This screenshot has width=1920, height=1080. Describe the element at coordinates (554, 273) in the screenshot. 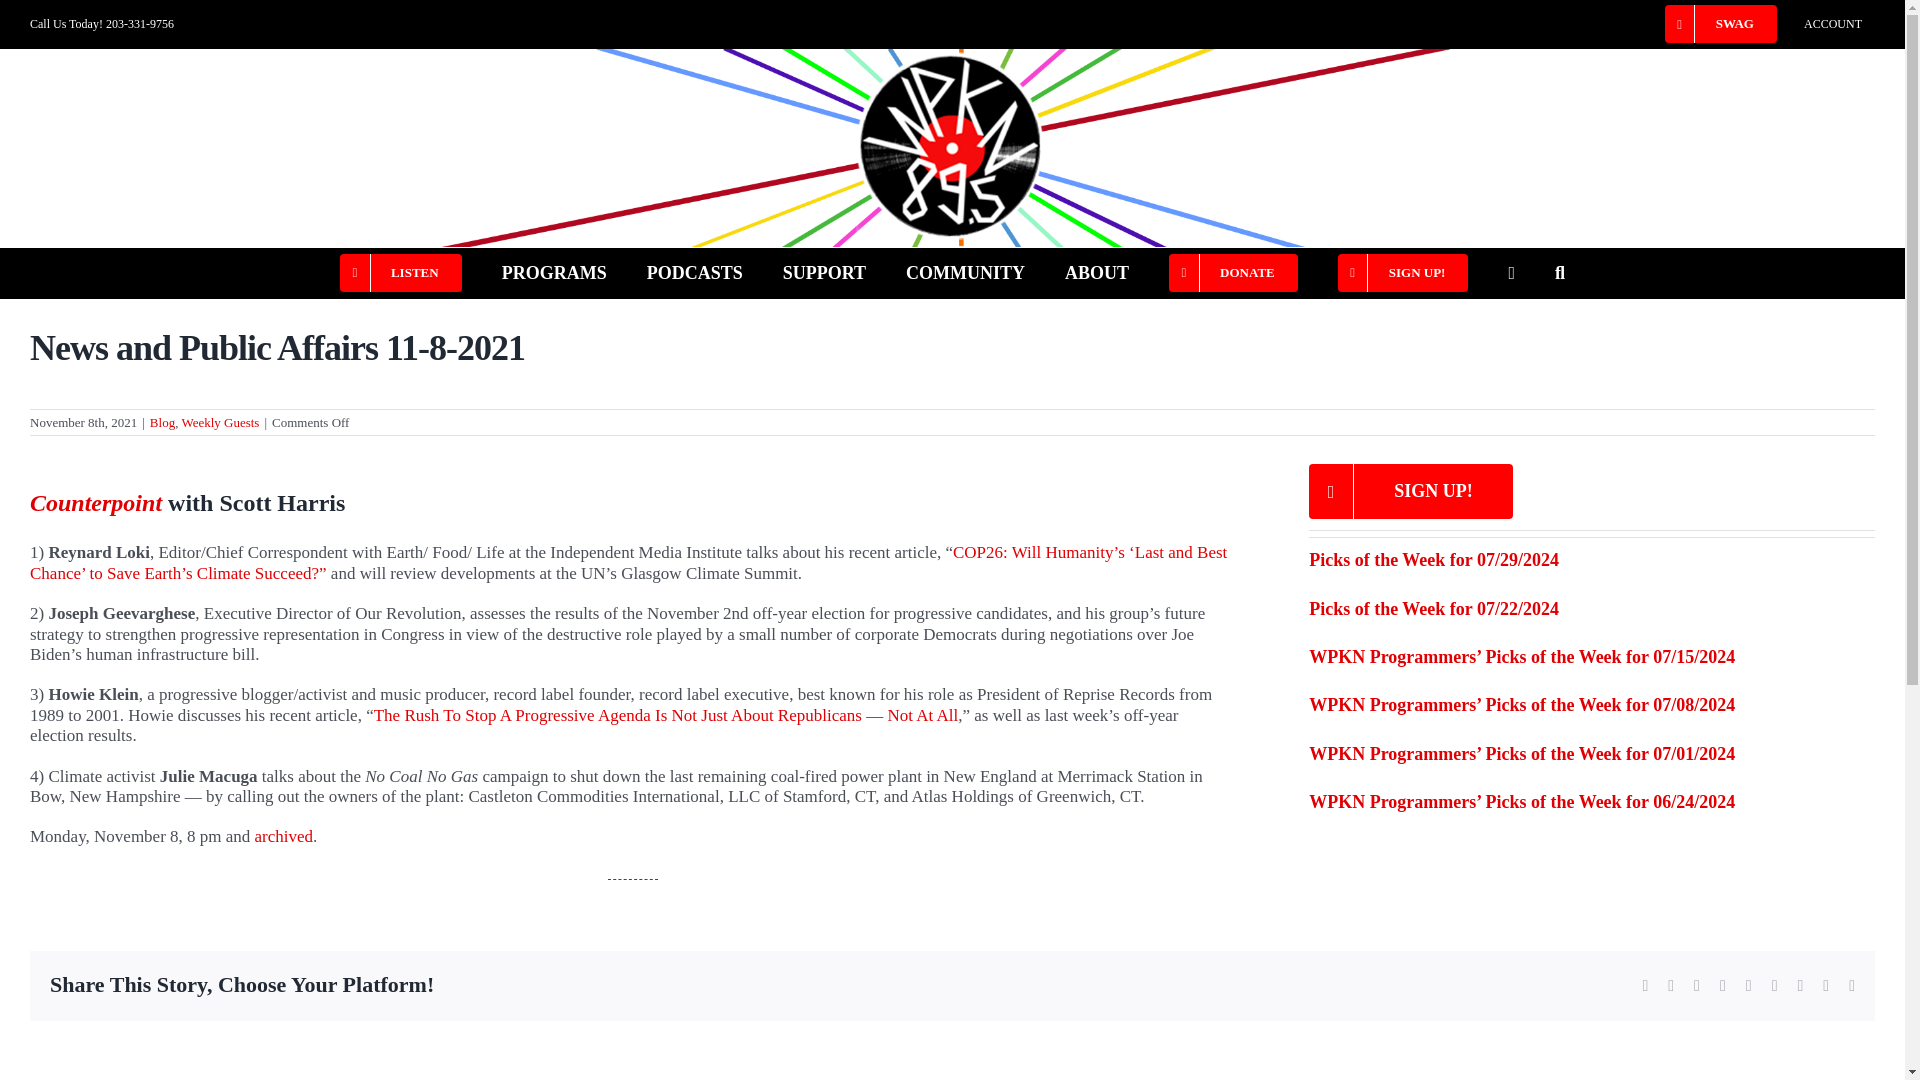

I see `PROGRAMS` at that location.